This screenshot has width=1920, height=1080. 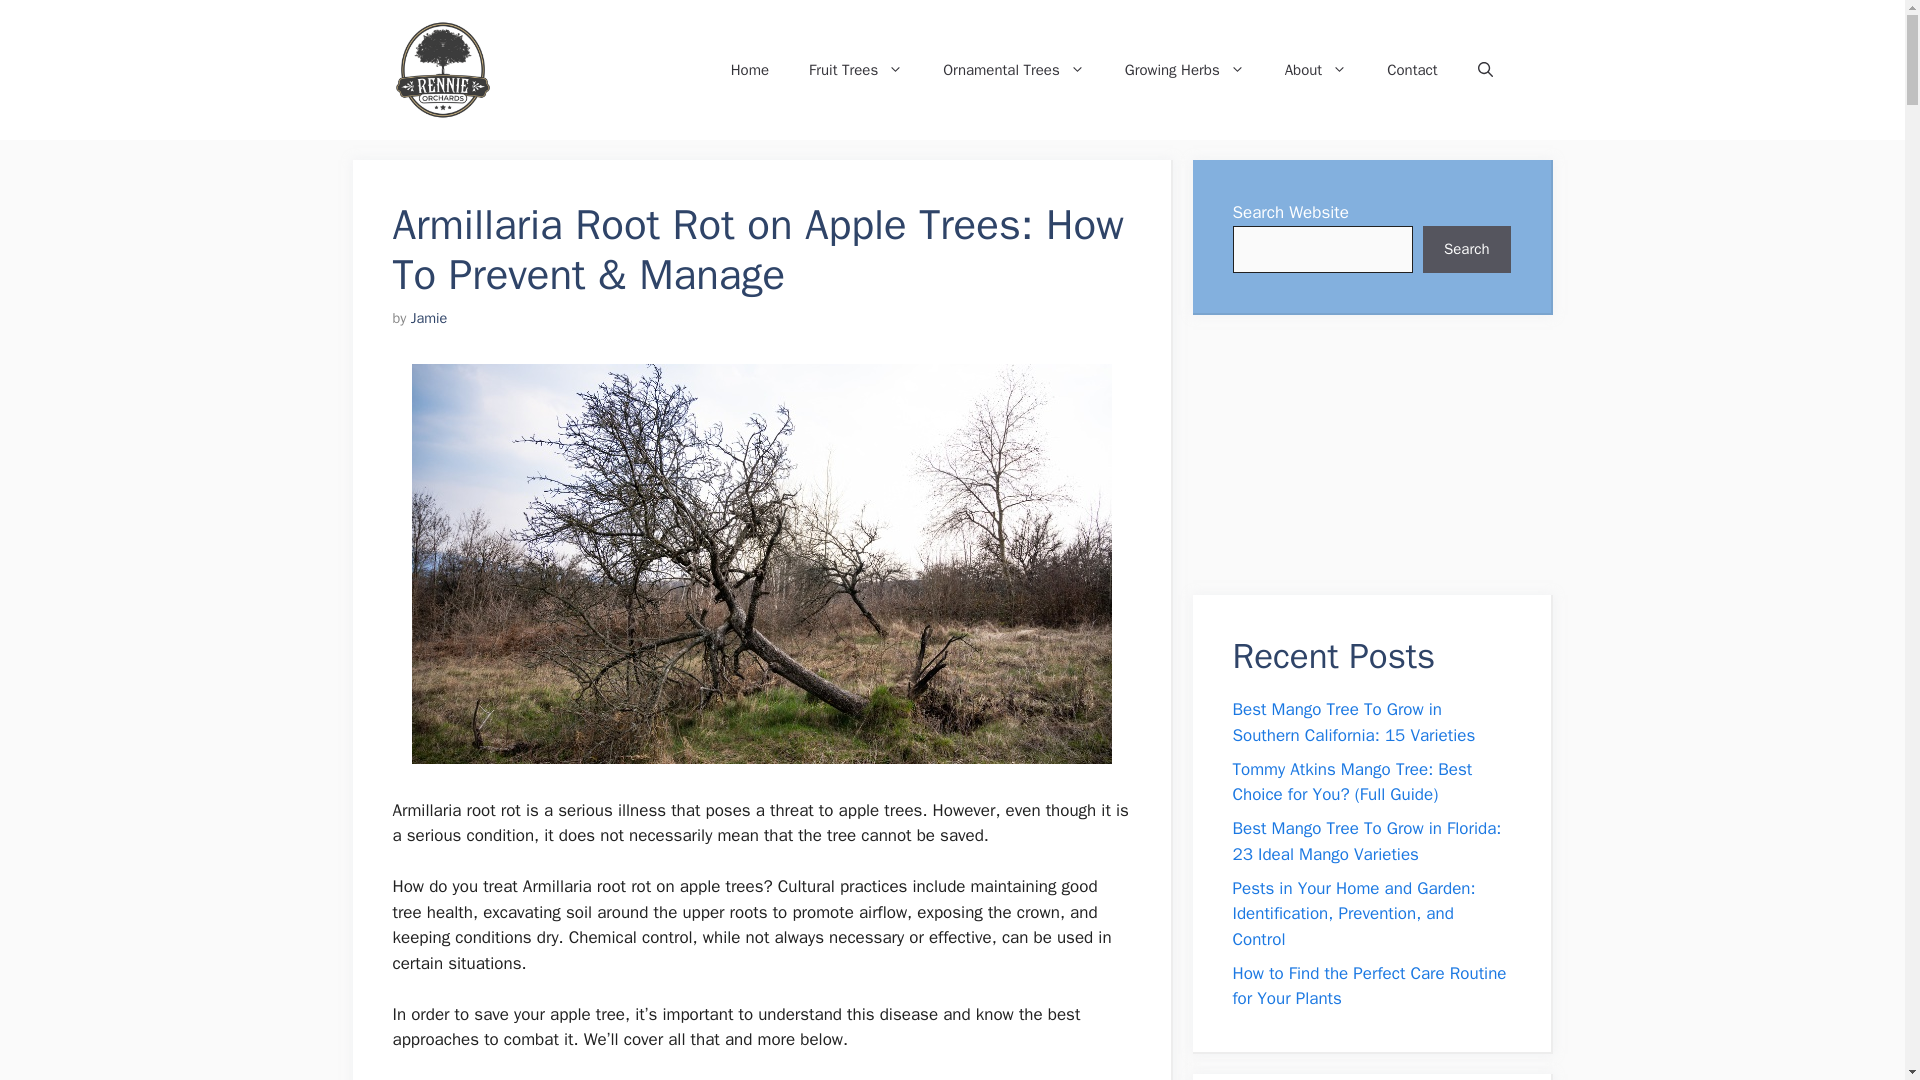 What do you see at coordinates (600, 70) in the screenshot?
I see `Rennie Orchards` at bounding box center [600, 70].